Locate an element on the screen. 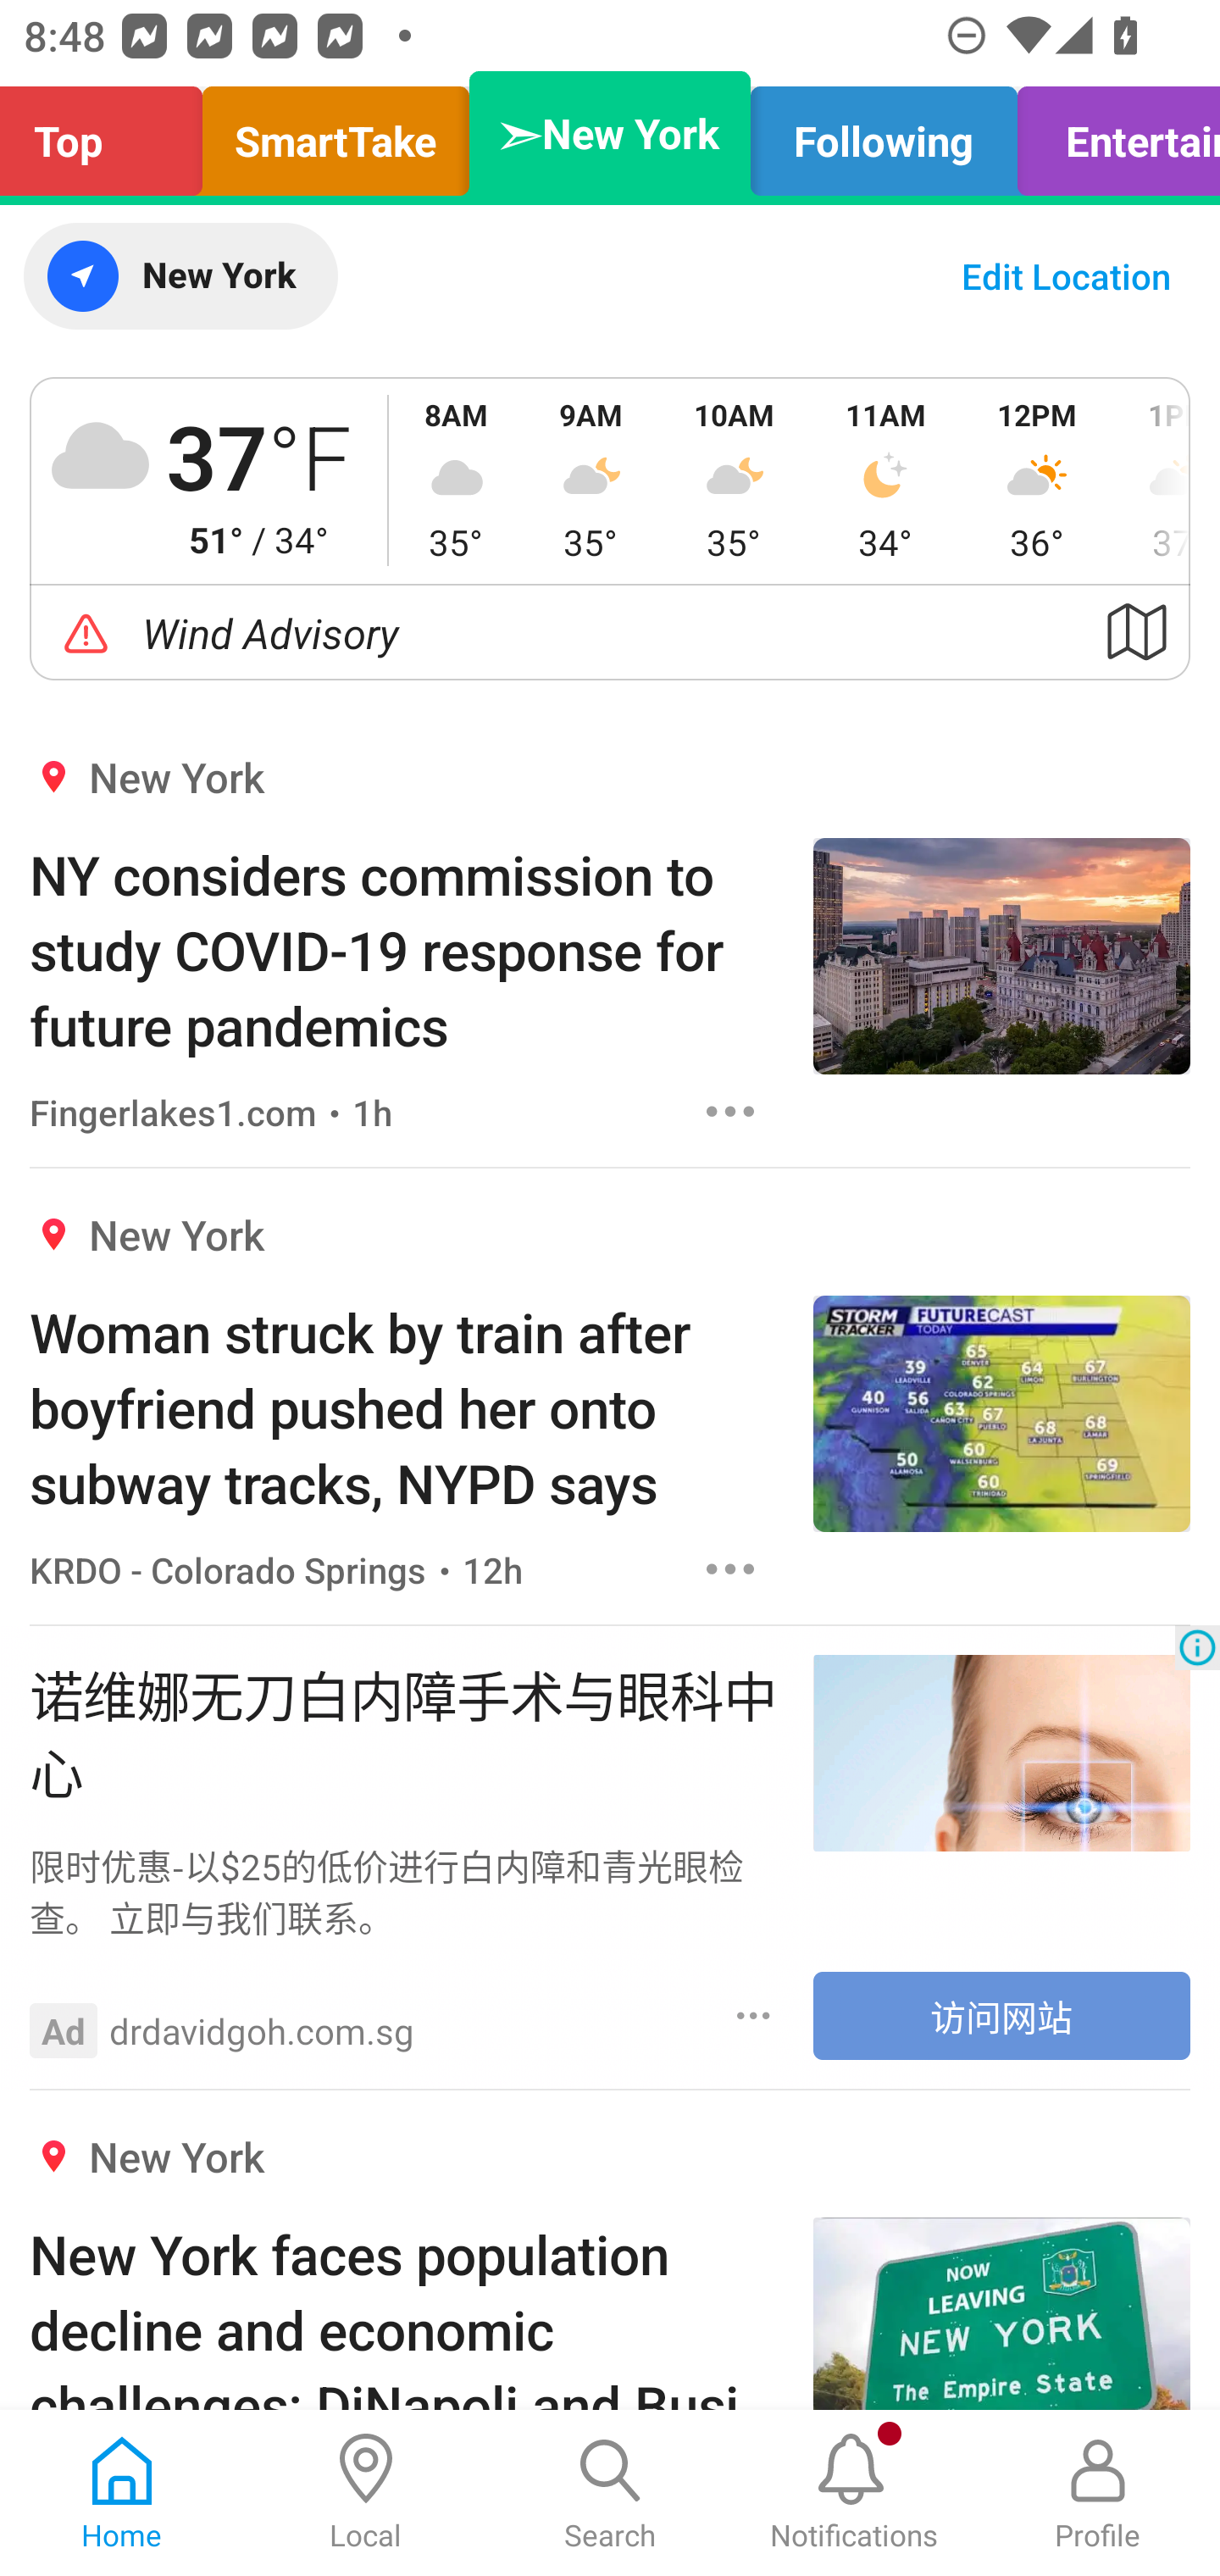 Image resolution: width=1220 pixels, height=2576 pixels. 限时优惠-以$25的低价进行白内障和青光眼检查。 立即与我们联系。 is located at coordinates (406, 1890).